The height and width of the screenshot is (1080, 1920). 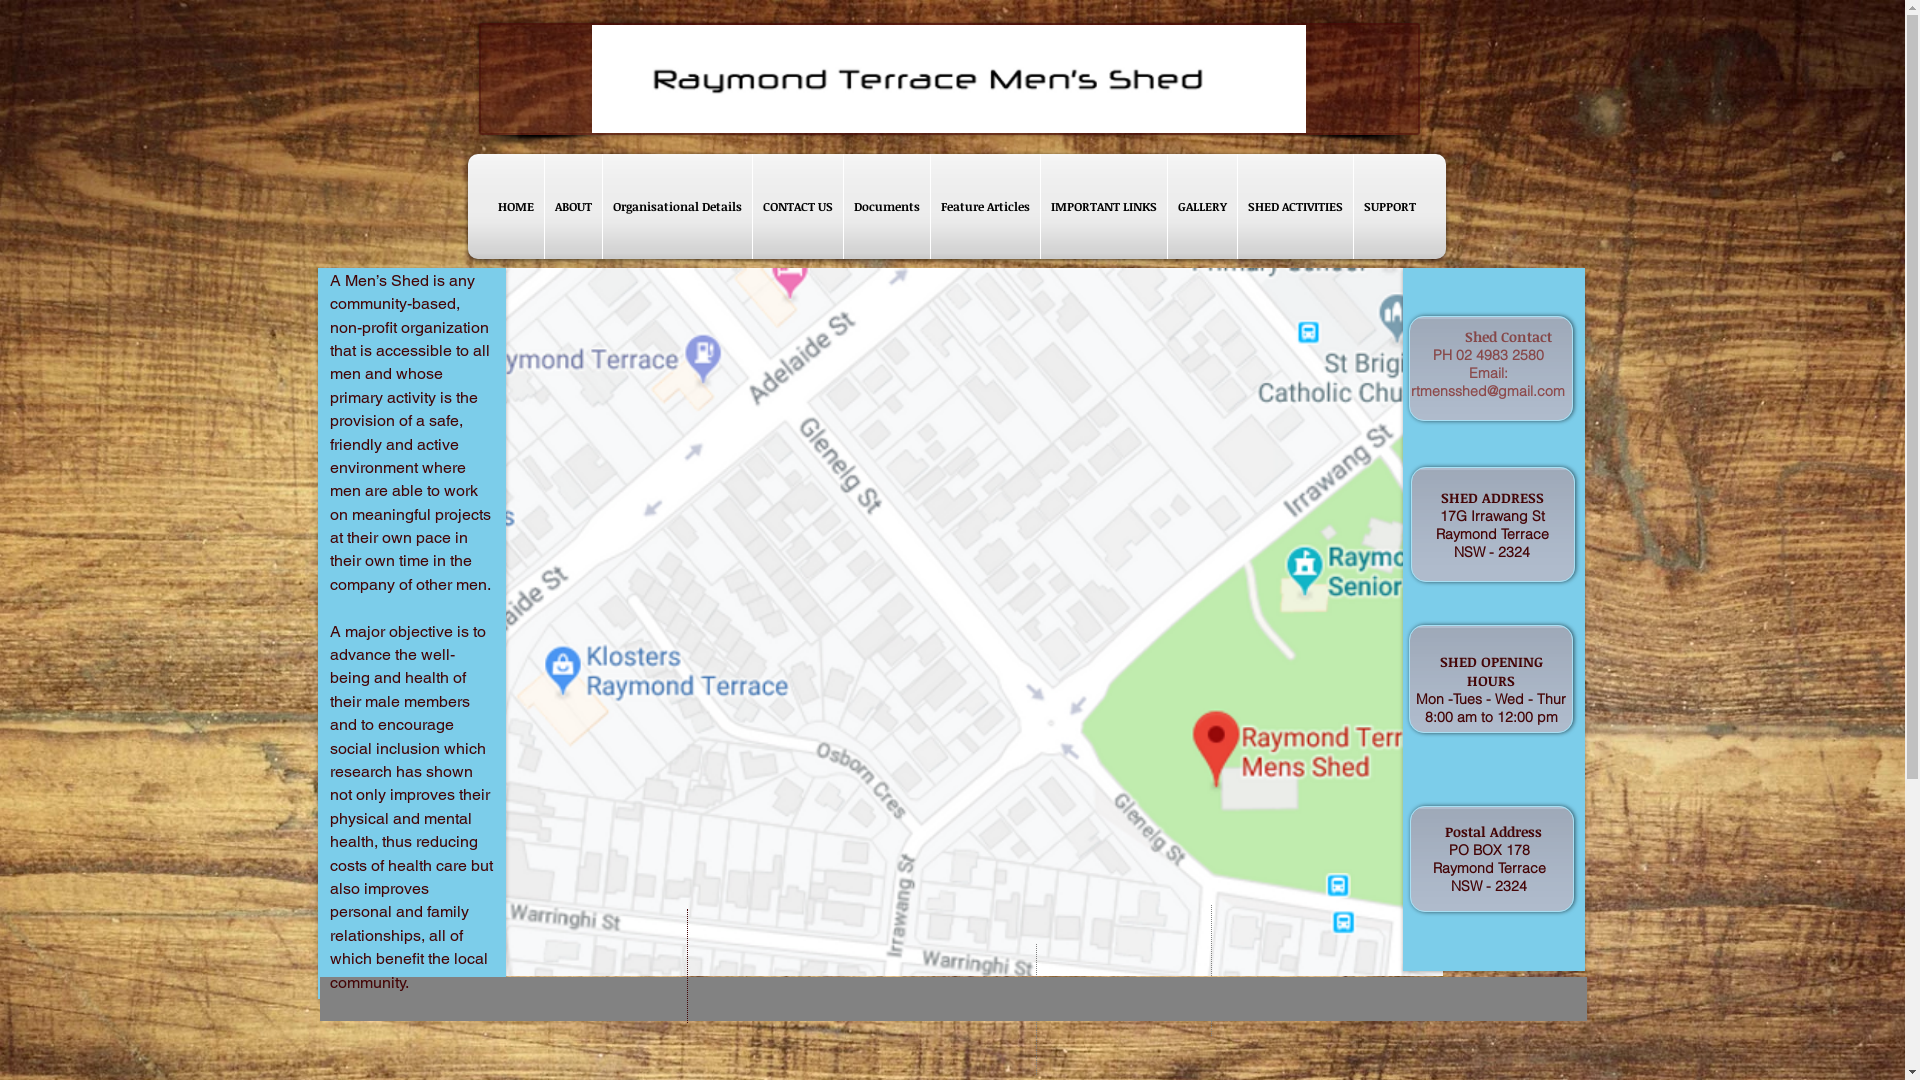 I want to click on Documents, so click(x=887, y=206).